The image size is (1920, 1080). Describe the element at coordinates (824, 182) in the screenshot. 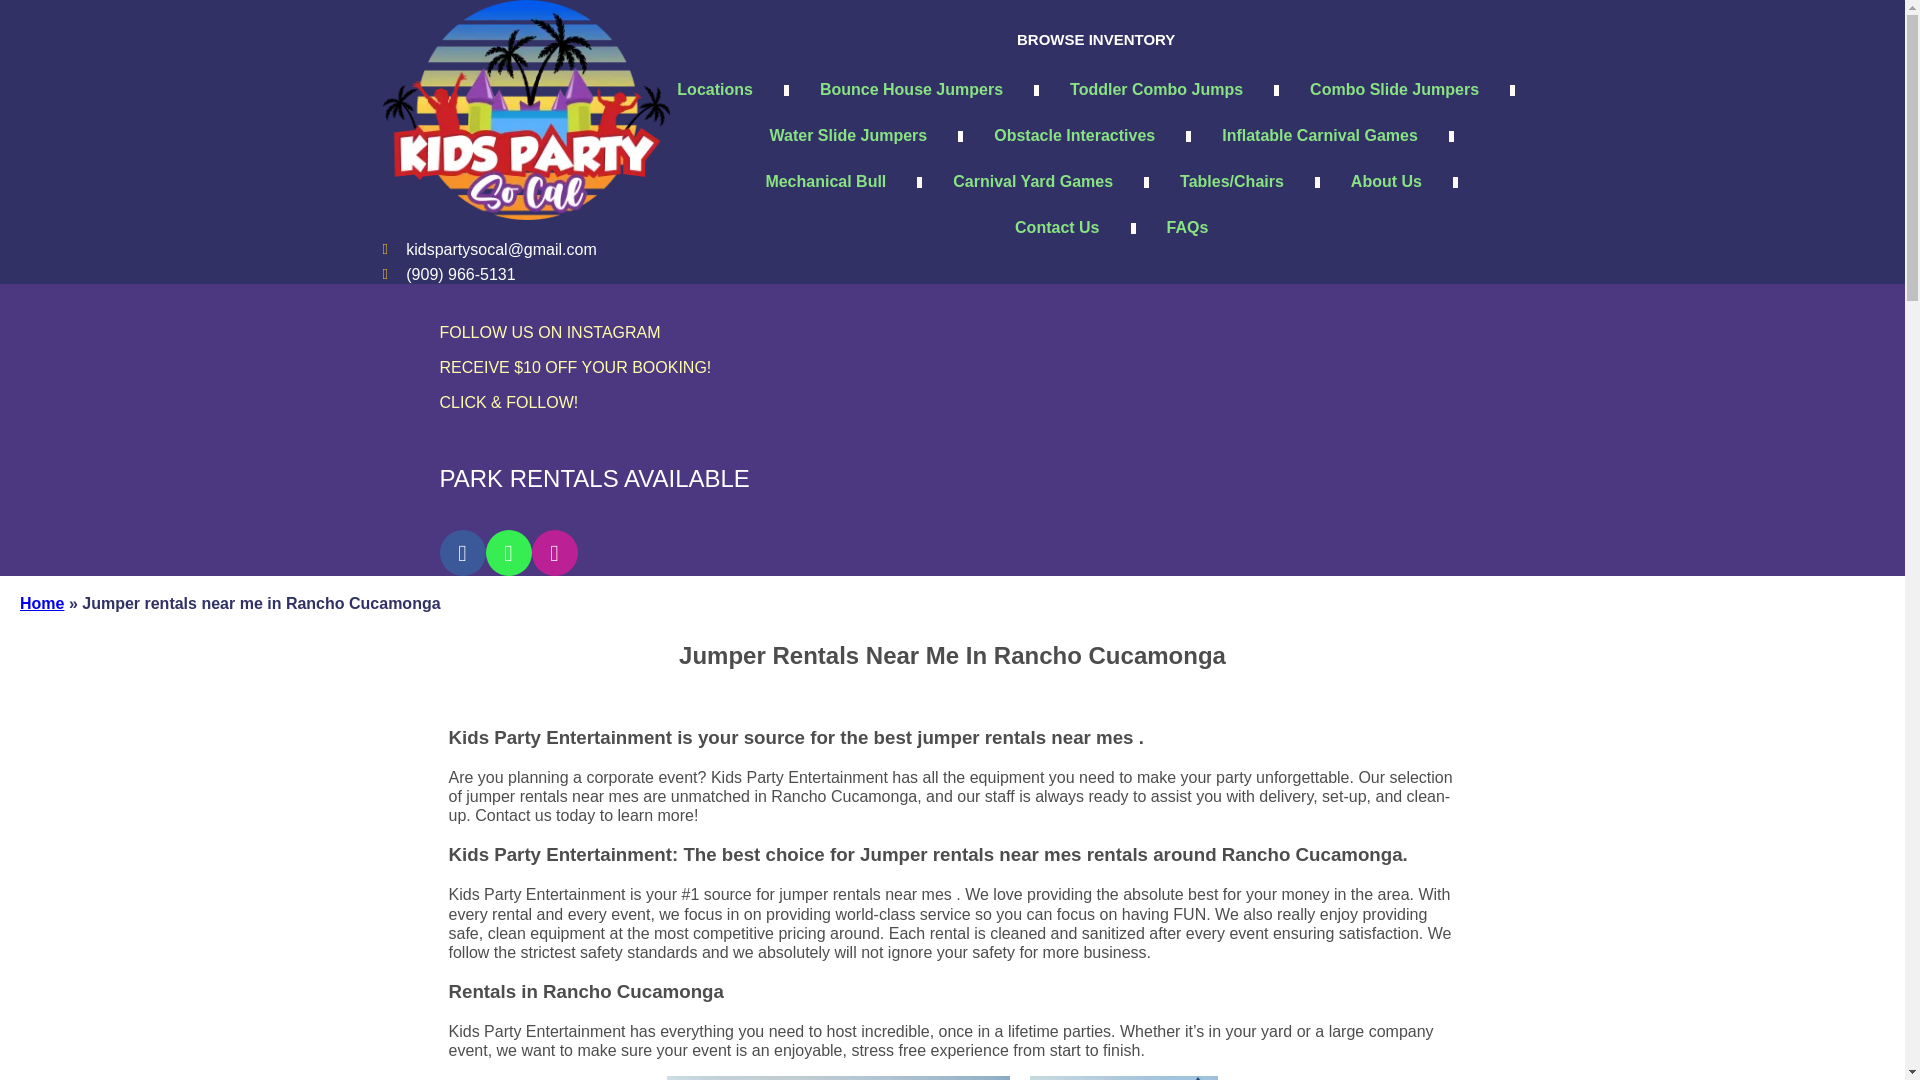

I see `Mechanical Bull` at that location.